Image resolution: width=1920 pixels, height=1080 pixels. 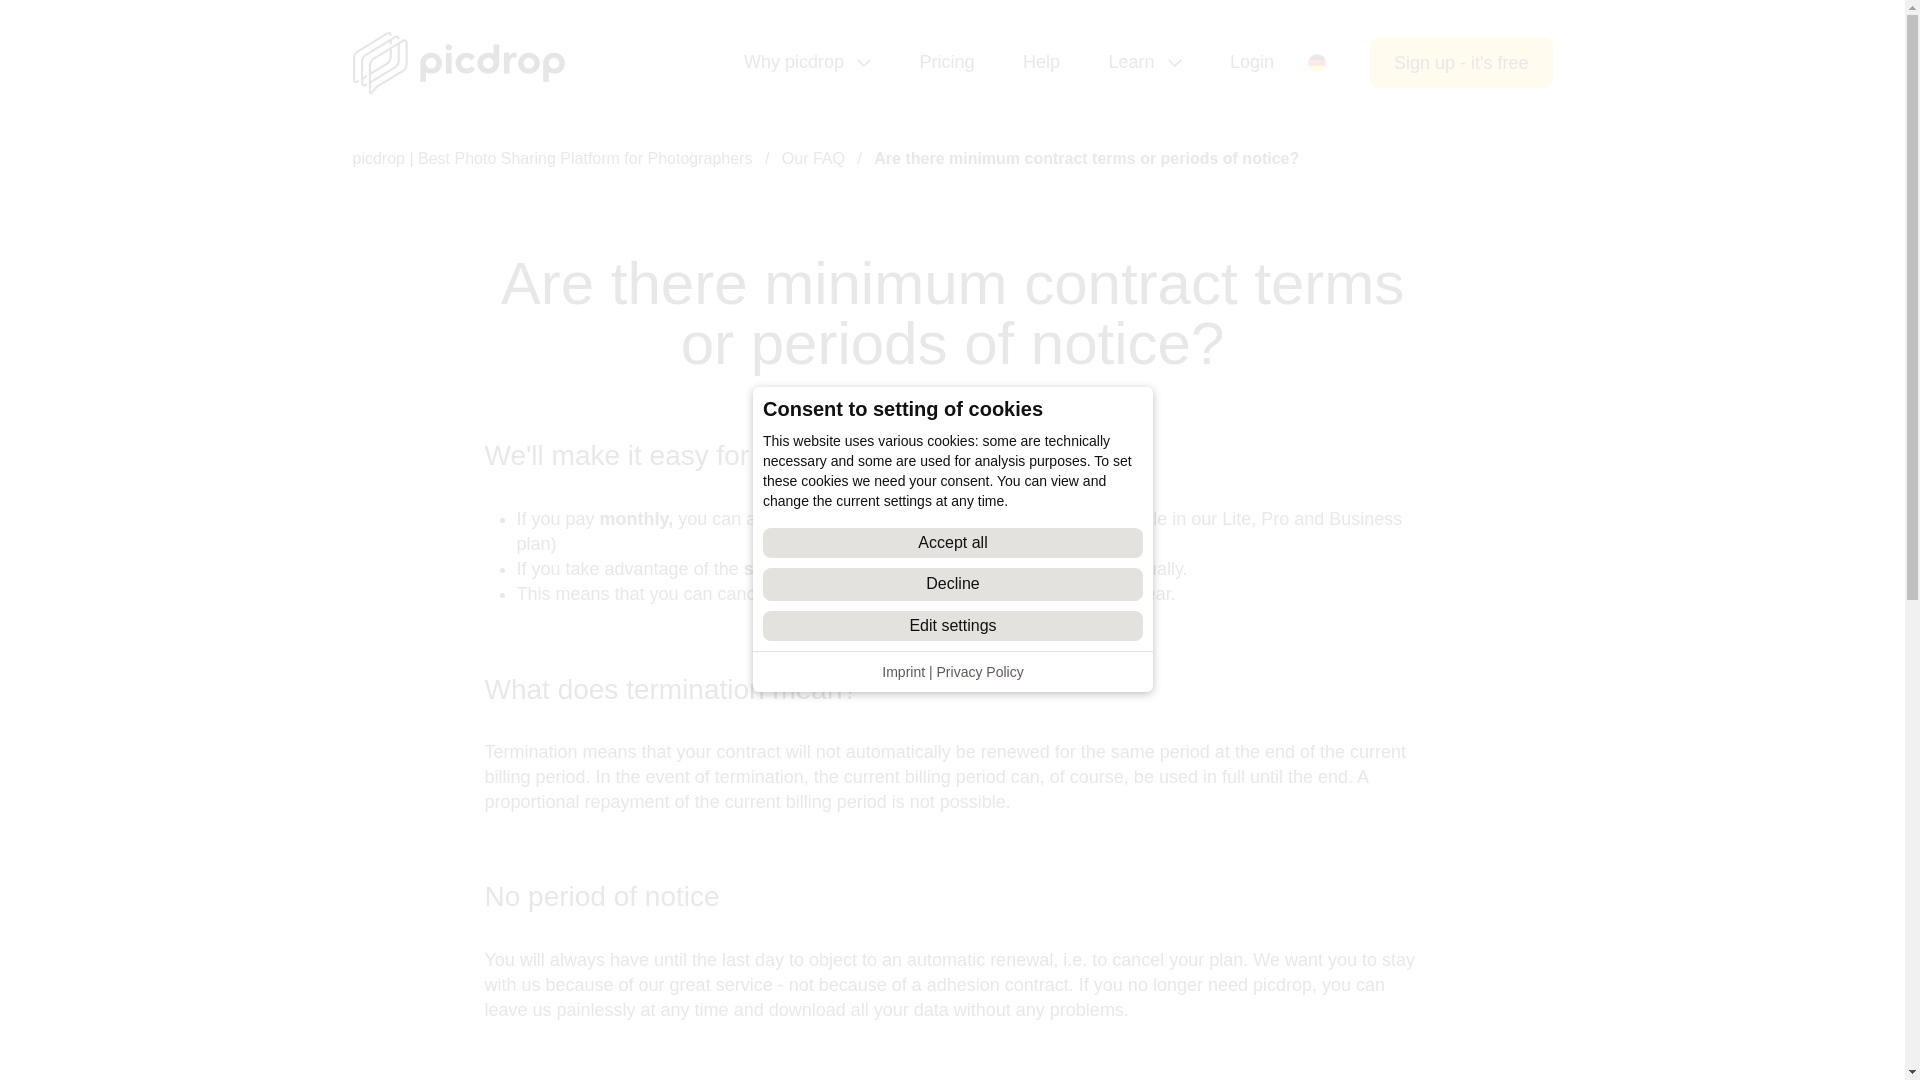 I want to click on Help, so click(x=1040, y=62).